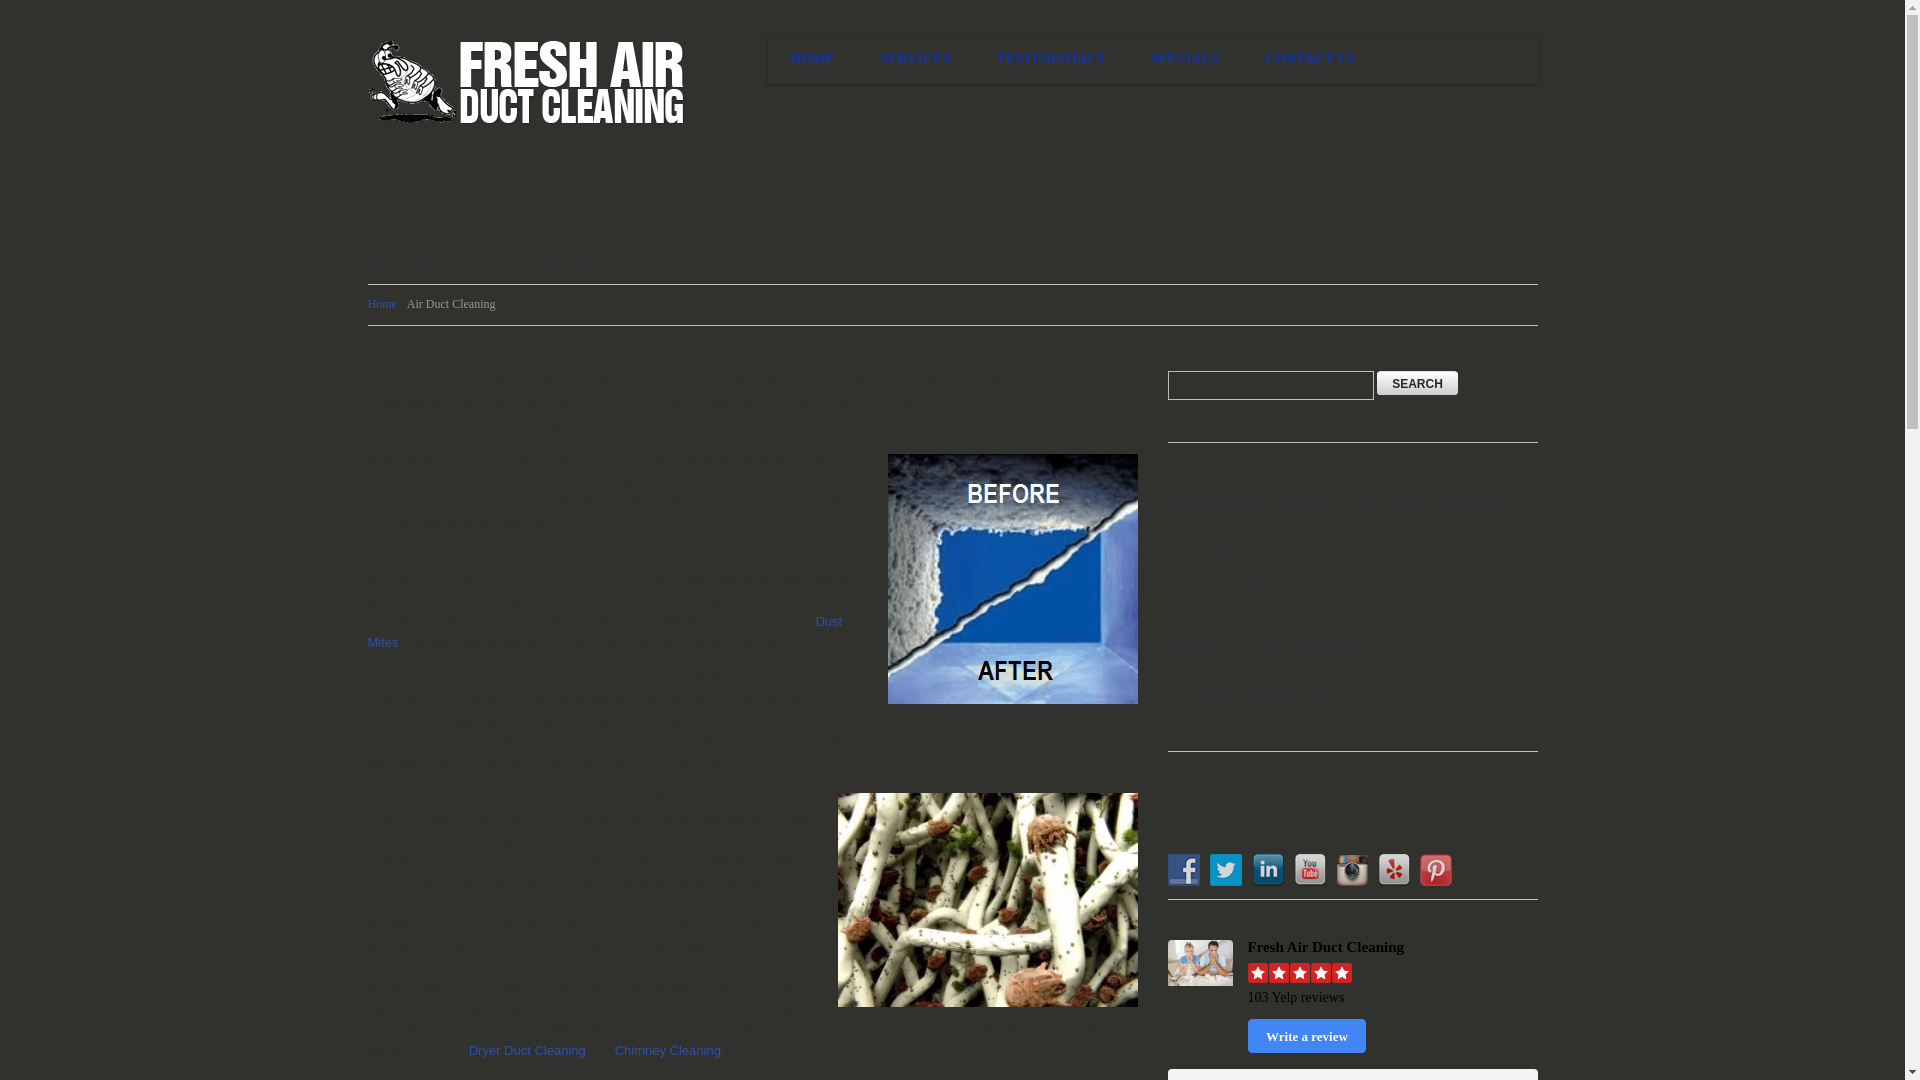 The width and height of the screenshot is (1920, 1080). Describe the element at coordinates (916, 59) in the screenshot. I see `SERVICES` at that location.